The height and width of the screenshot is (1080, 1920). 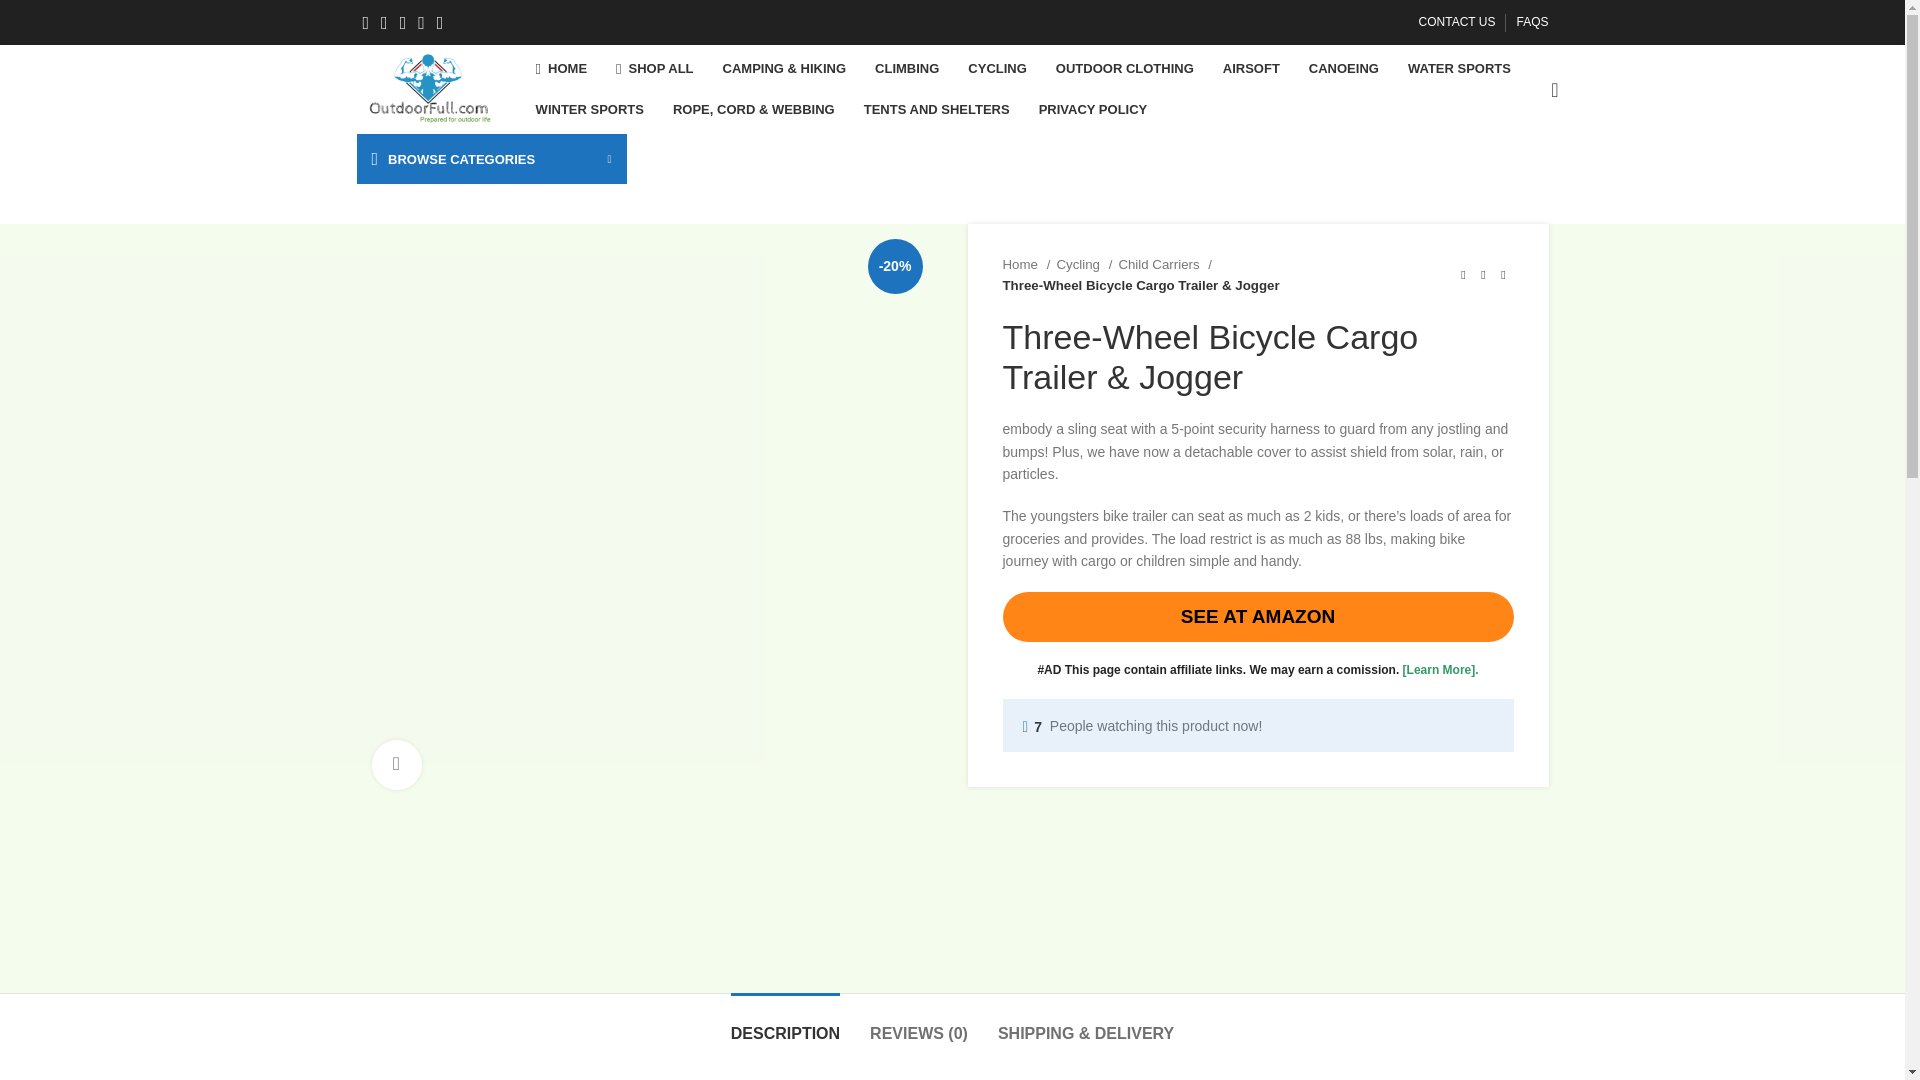 I want to click on CYCLING, so click(x=997, y=68).